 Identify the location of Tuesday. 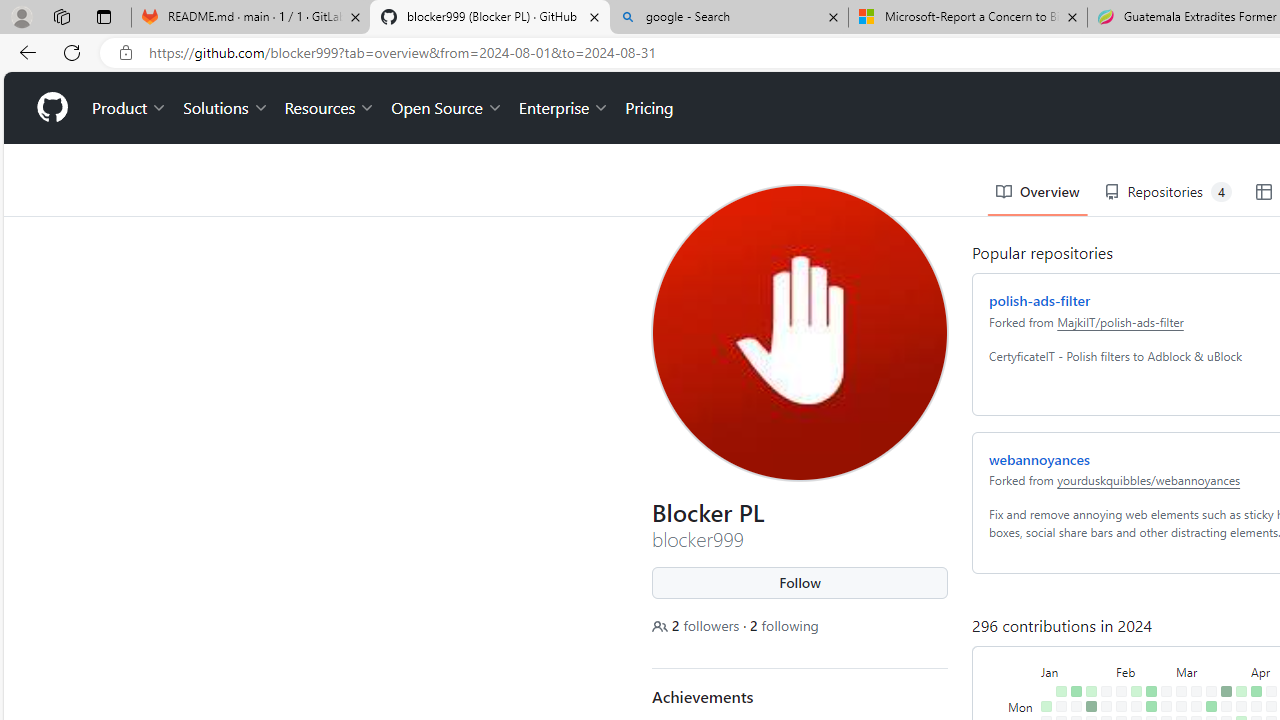
(1018, 649).